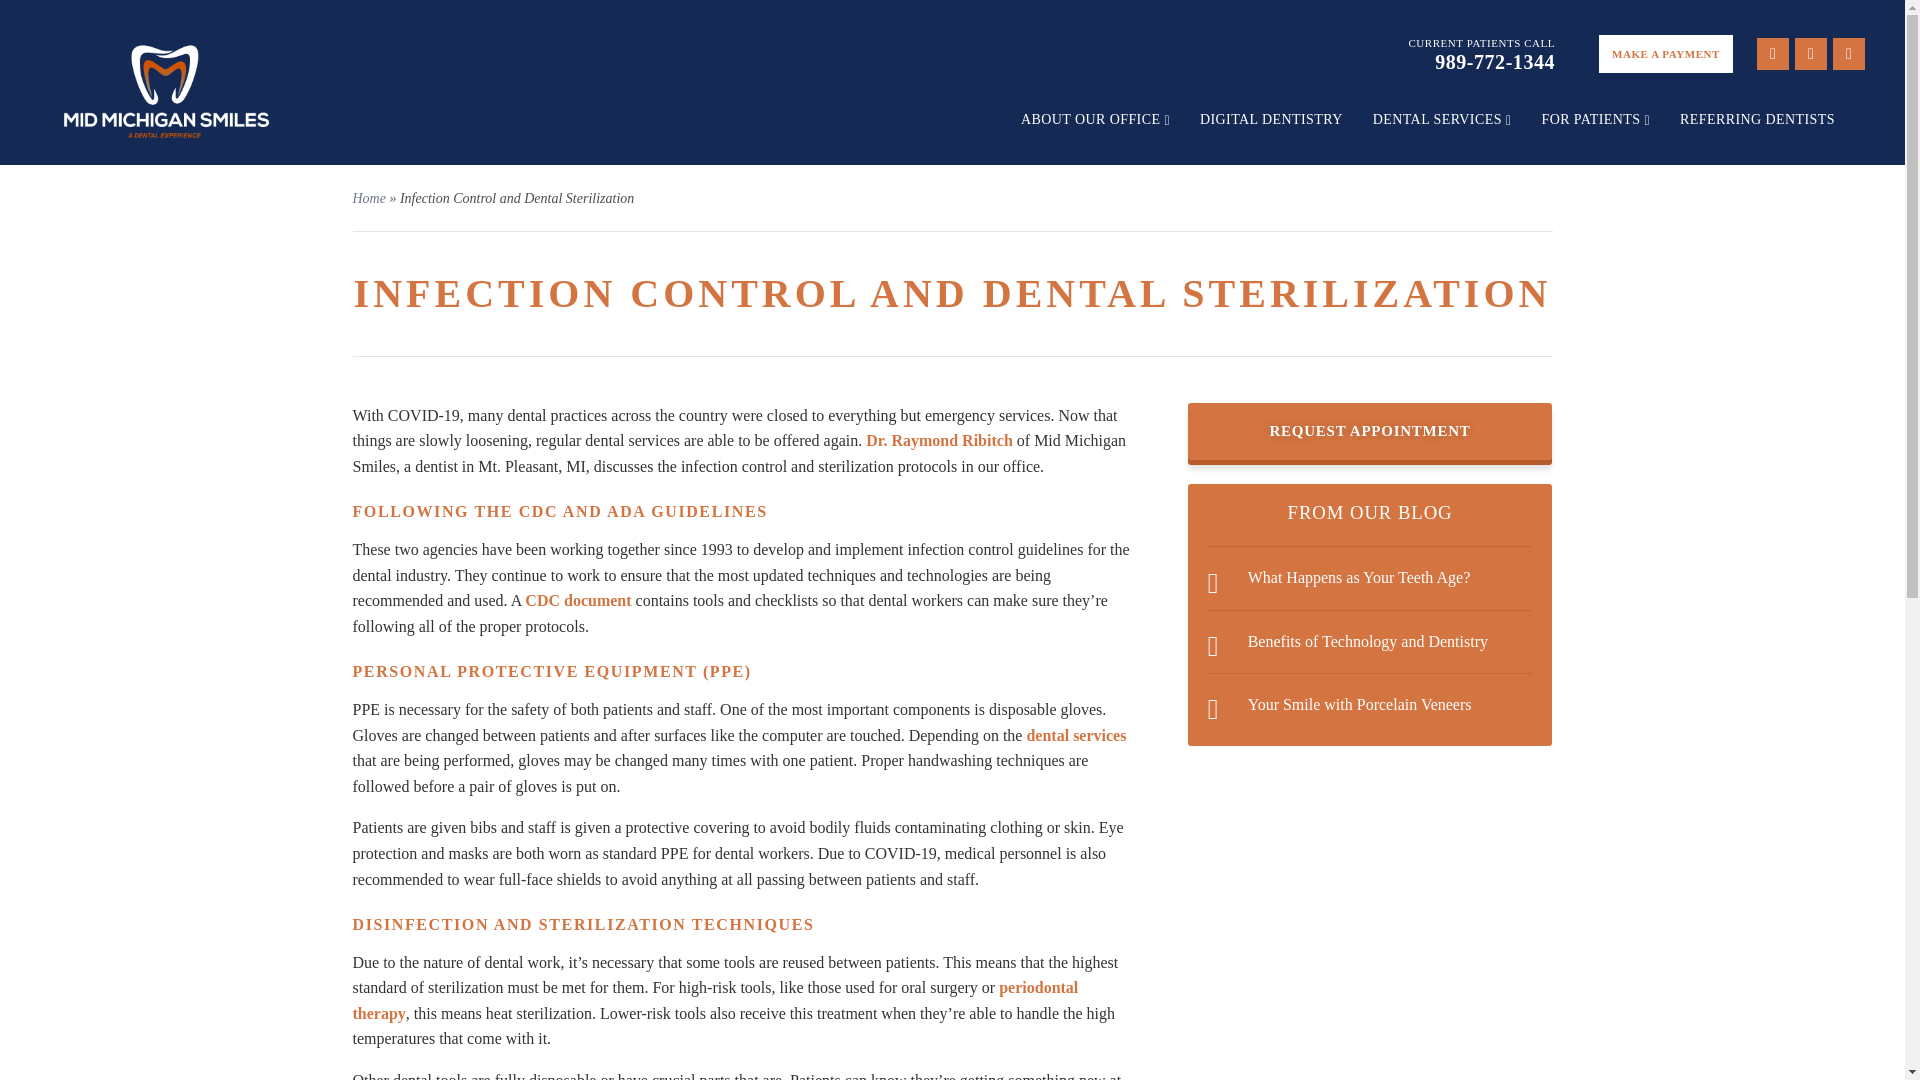  I want to click on DIGITAL DENTISTRY, so click(1271, 120).